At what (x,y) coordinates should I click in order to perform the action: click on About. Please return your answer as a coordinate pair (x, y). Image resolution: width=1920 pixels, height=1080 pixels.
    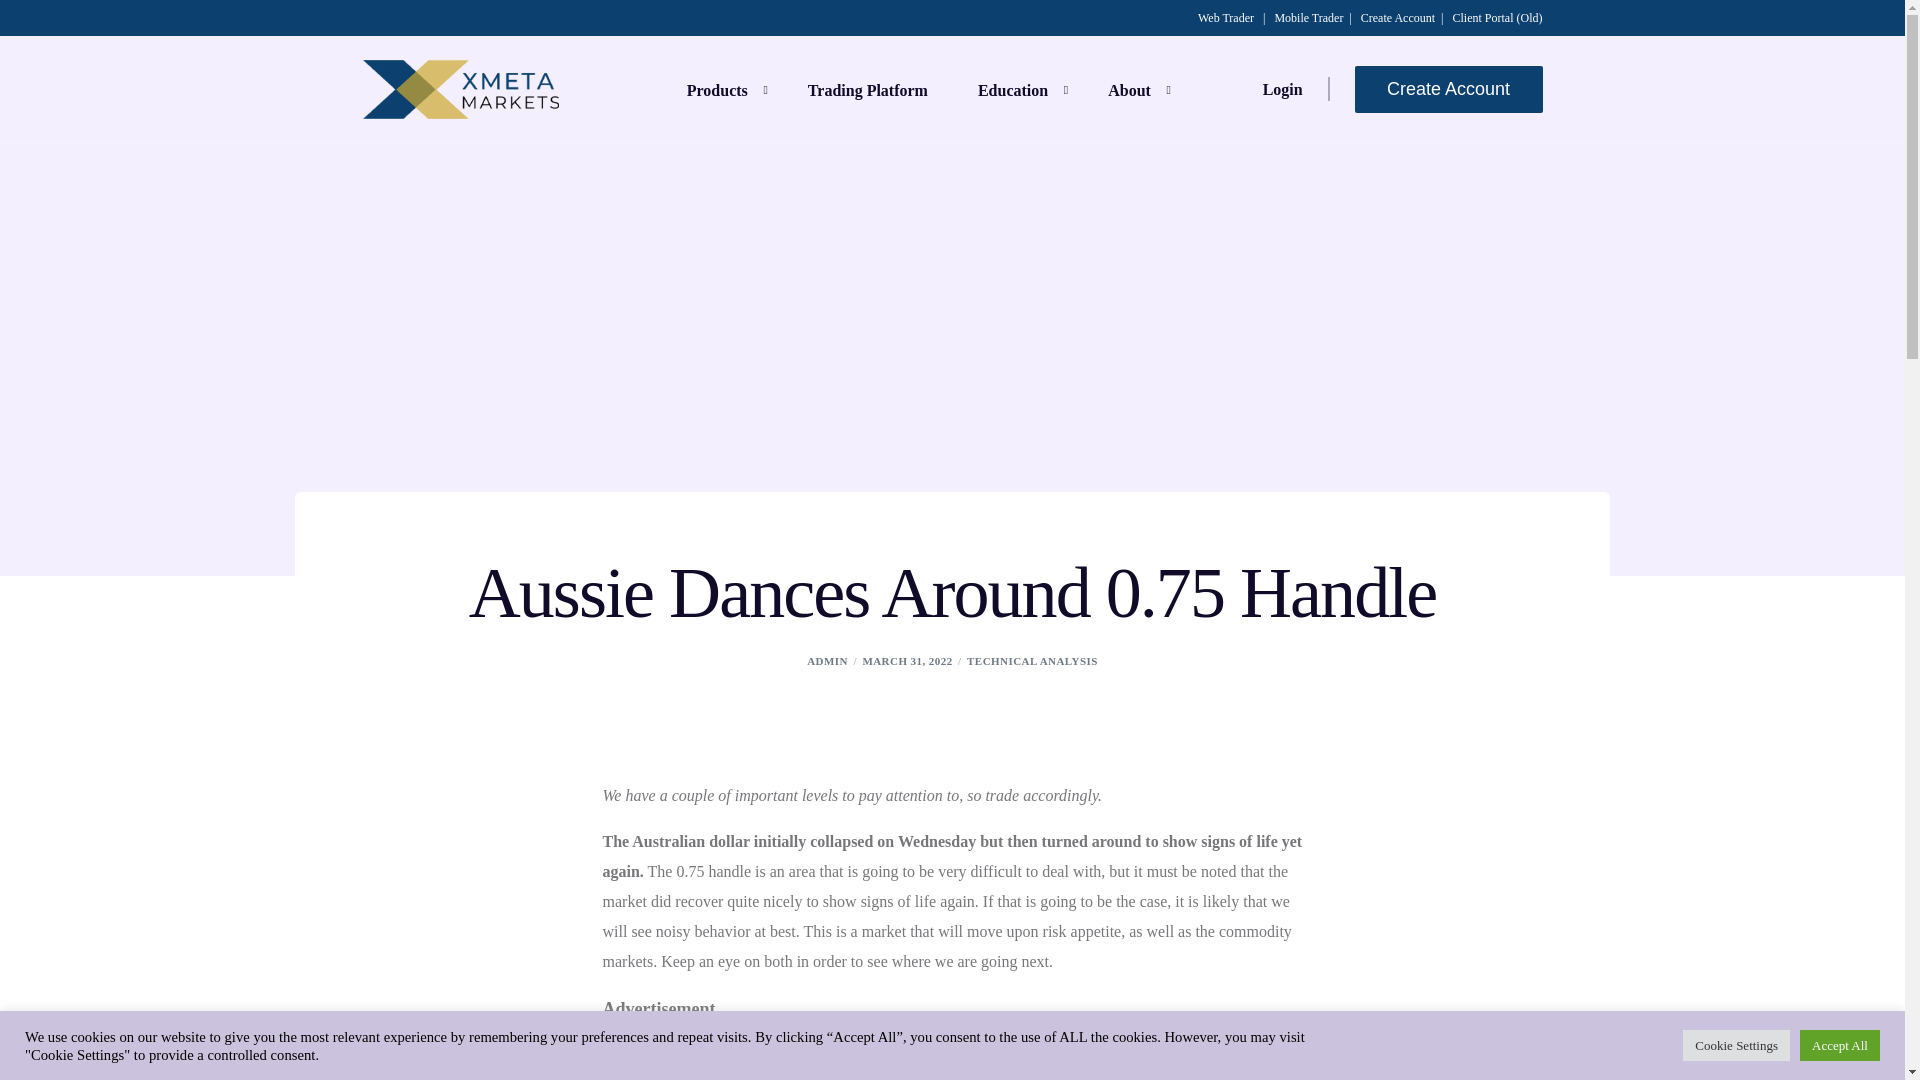
    Looking at the image, I should click on (1134, 88).